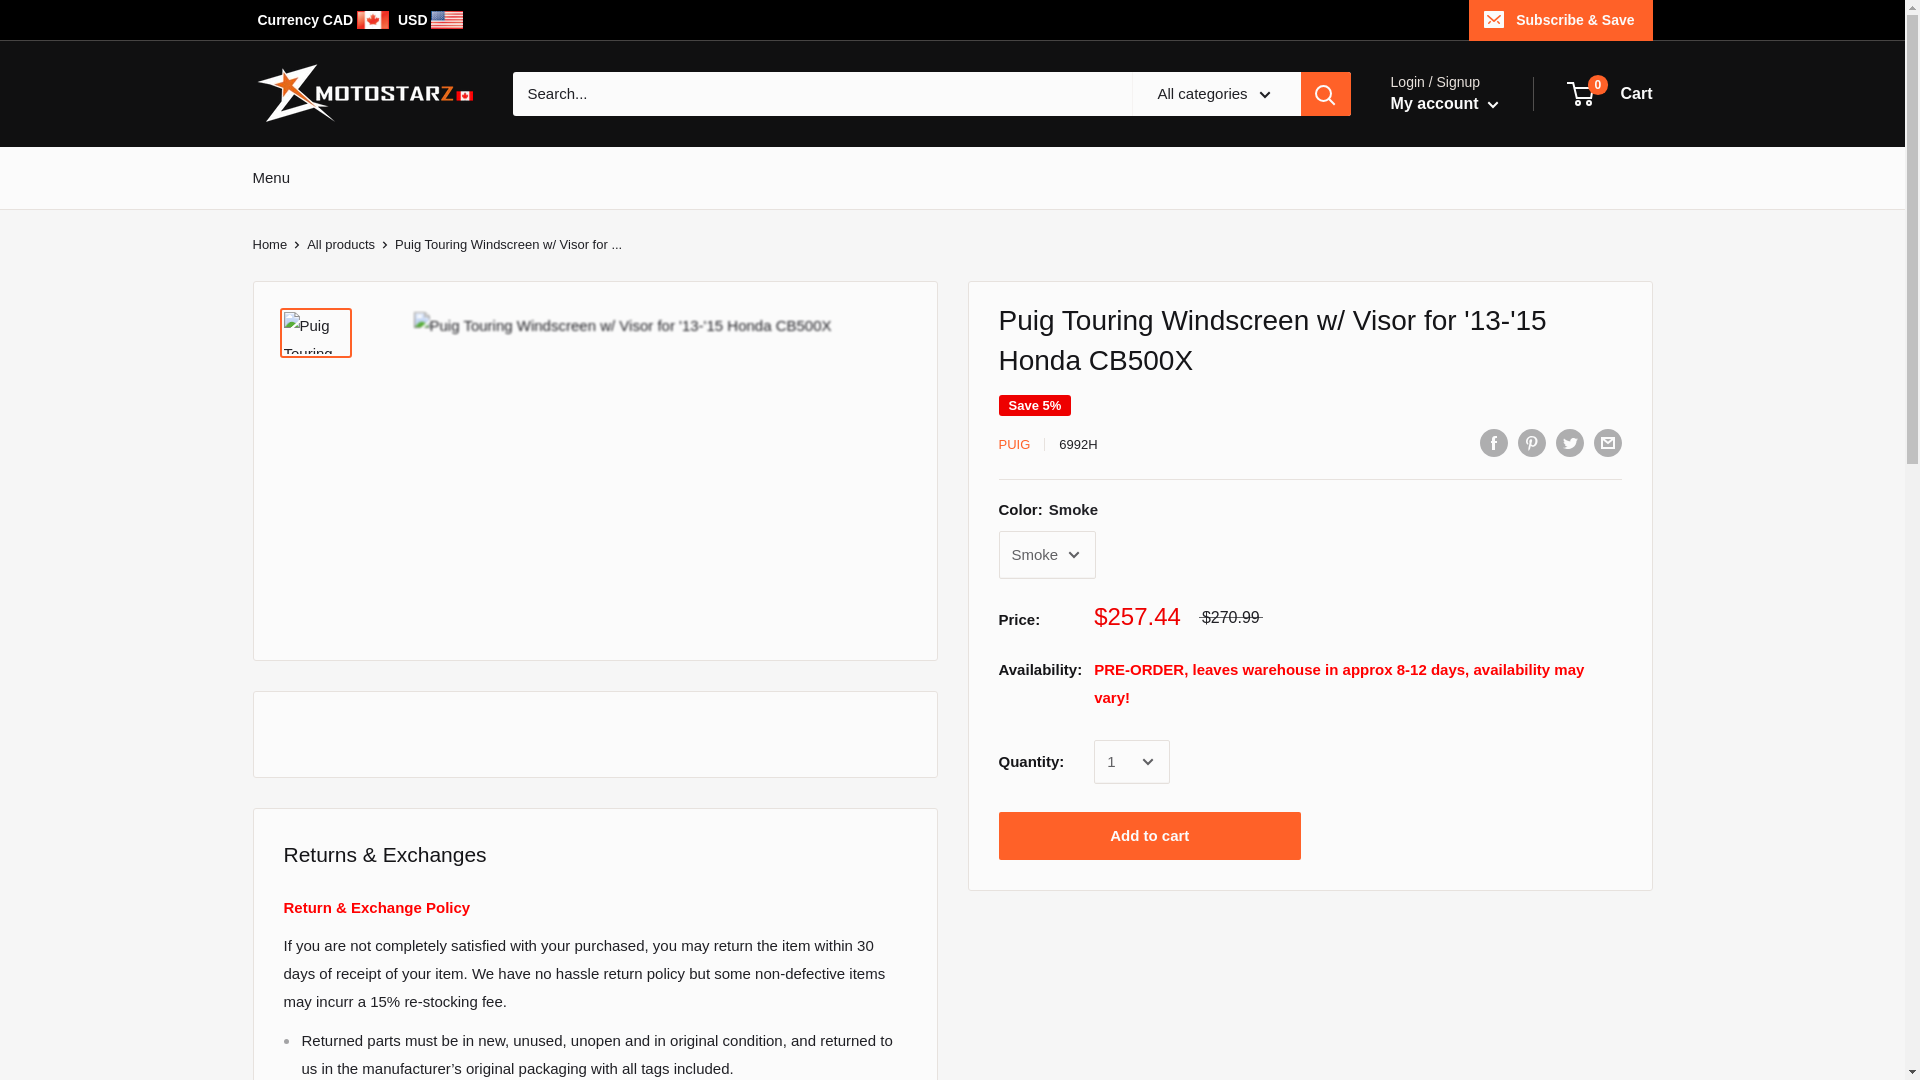  I want to click on Home, so click(268, 244).